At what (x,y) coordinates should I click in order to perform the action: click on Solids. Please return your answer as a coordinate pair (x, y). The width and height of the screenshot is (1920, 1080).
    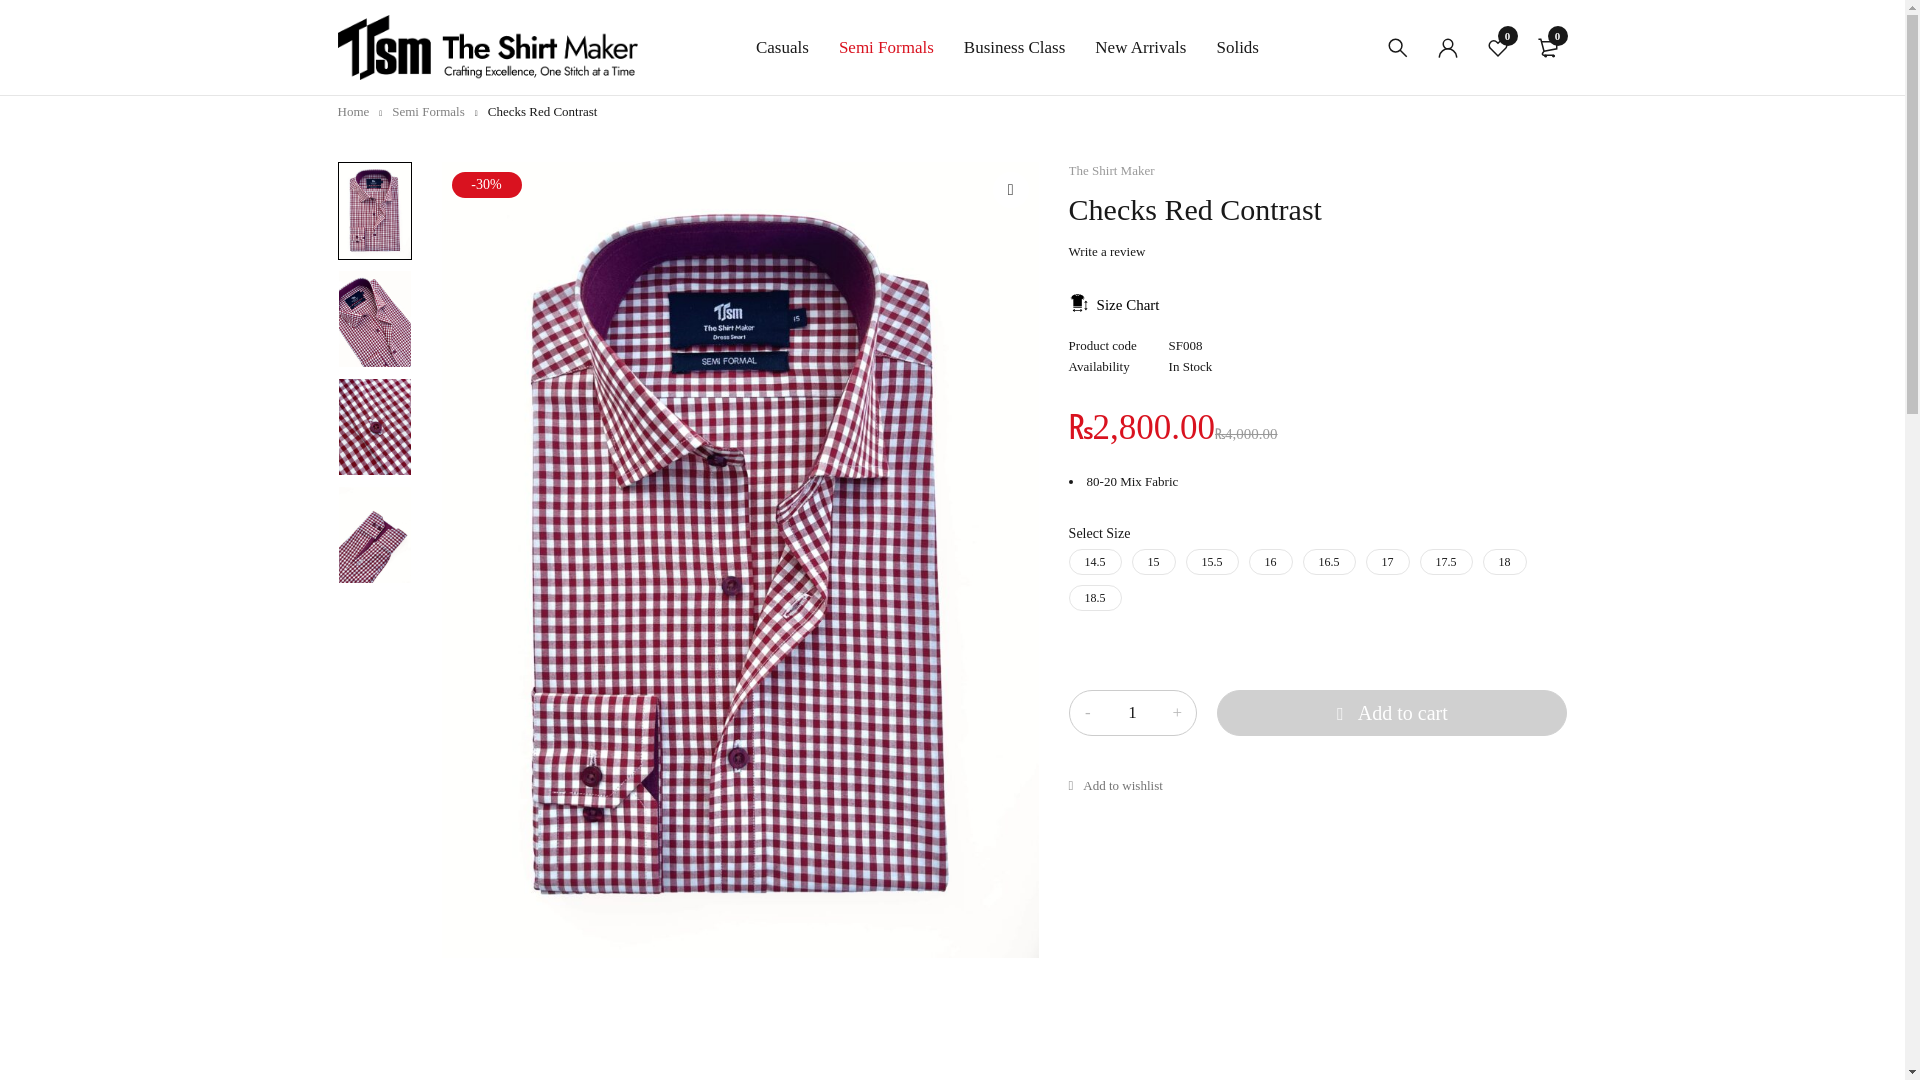
    Looking at the image, I should click on (1237, 47).